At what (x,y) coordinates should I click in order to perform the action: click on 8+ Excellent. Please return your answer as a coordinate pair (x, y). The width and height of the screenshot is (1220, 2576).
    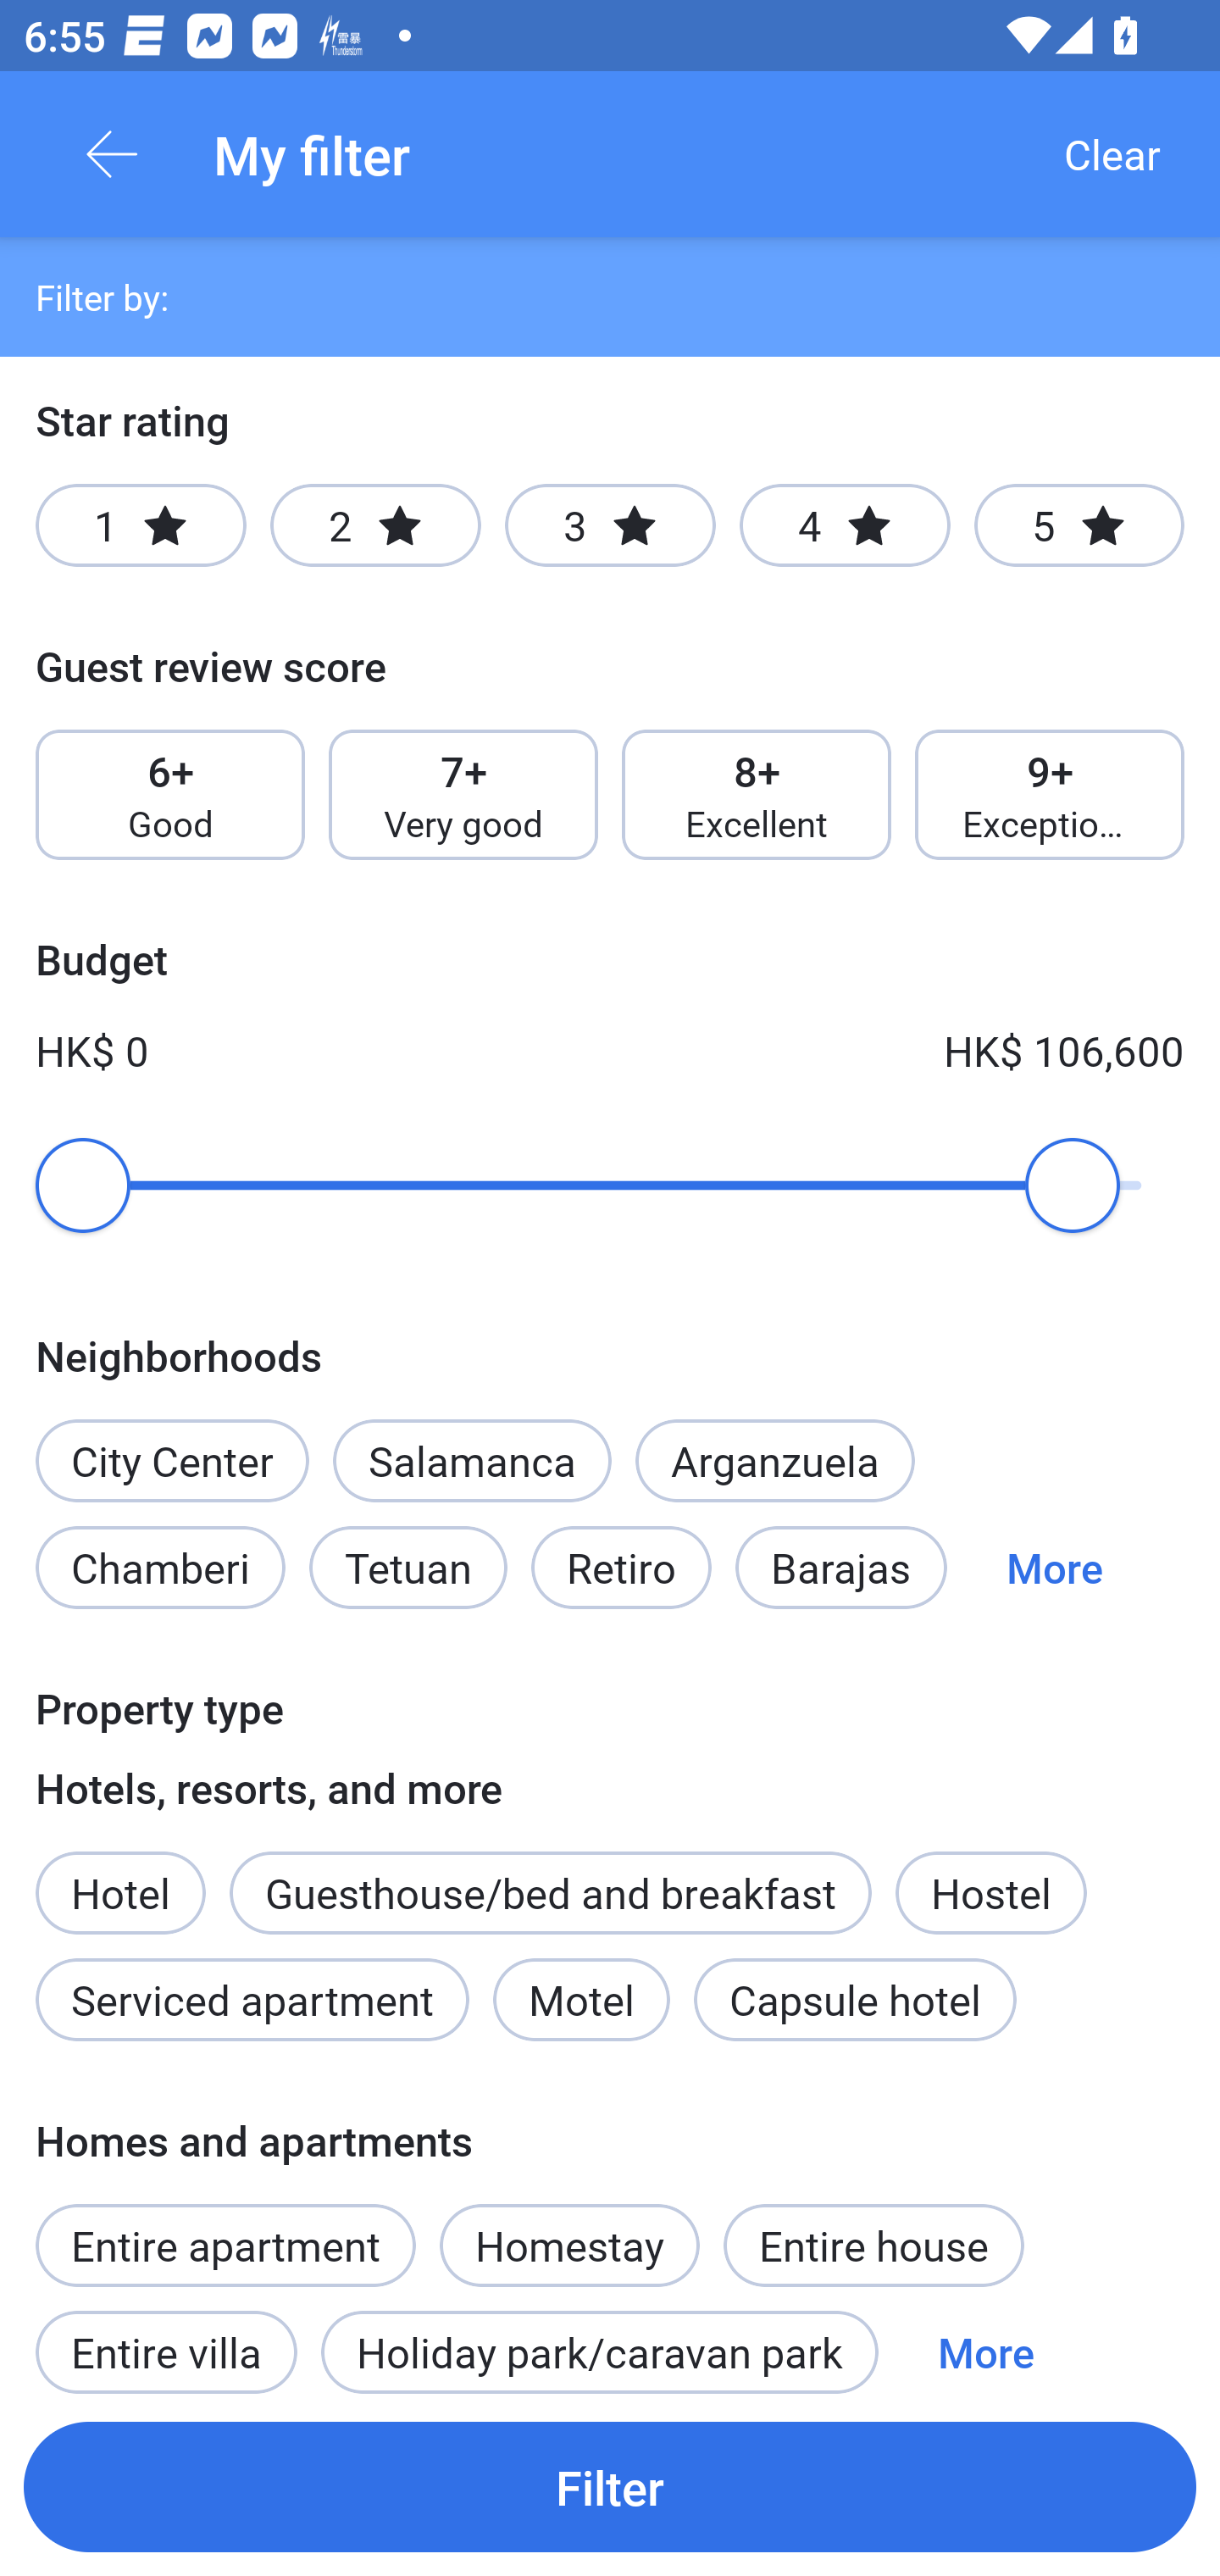
    Looking at the image, I should click on (757, 795).